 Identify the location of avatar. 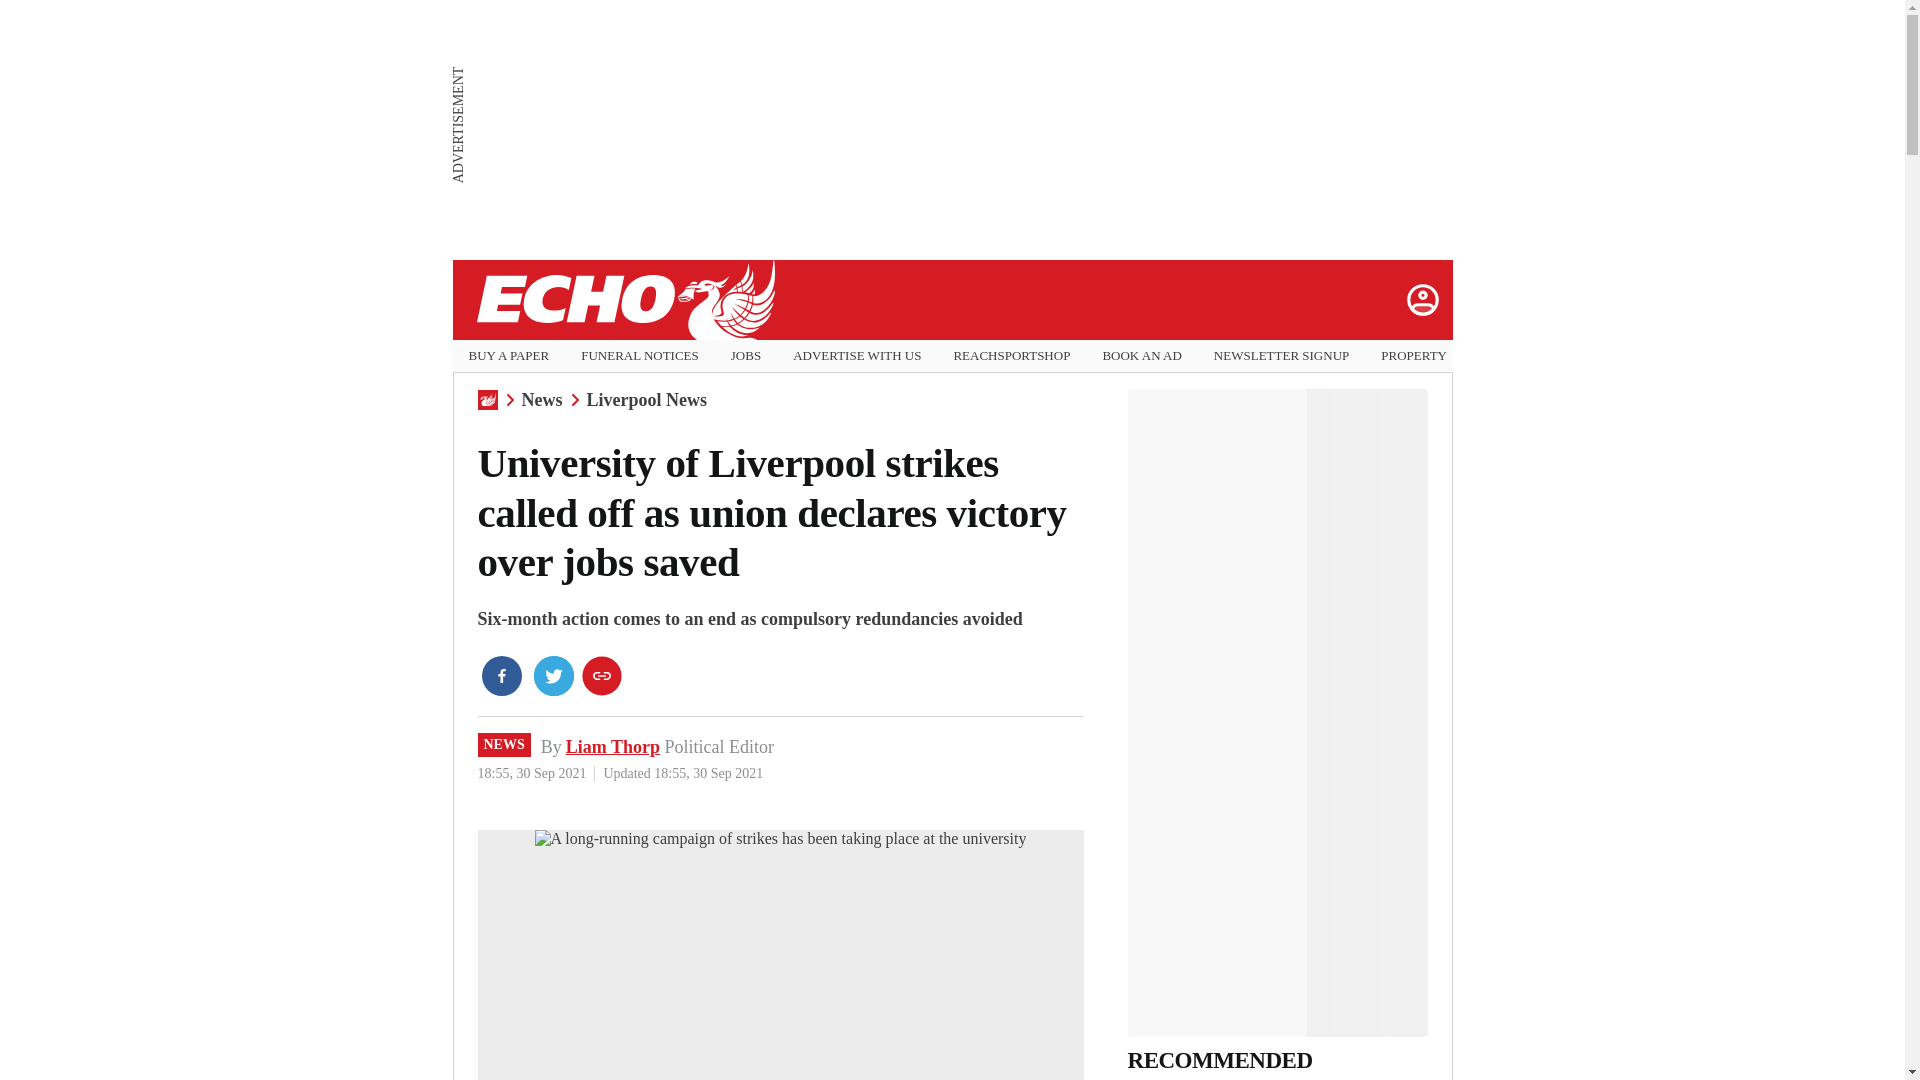
(1421, 299).